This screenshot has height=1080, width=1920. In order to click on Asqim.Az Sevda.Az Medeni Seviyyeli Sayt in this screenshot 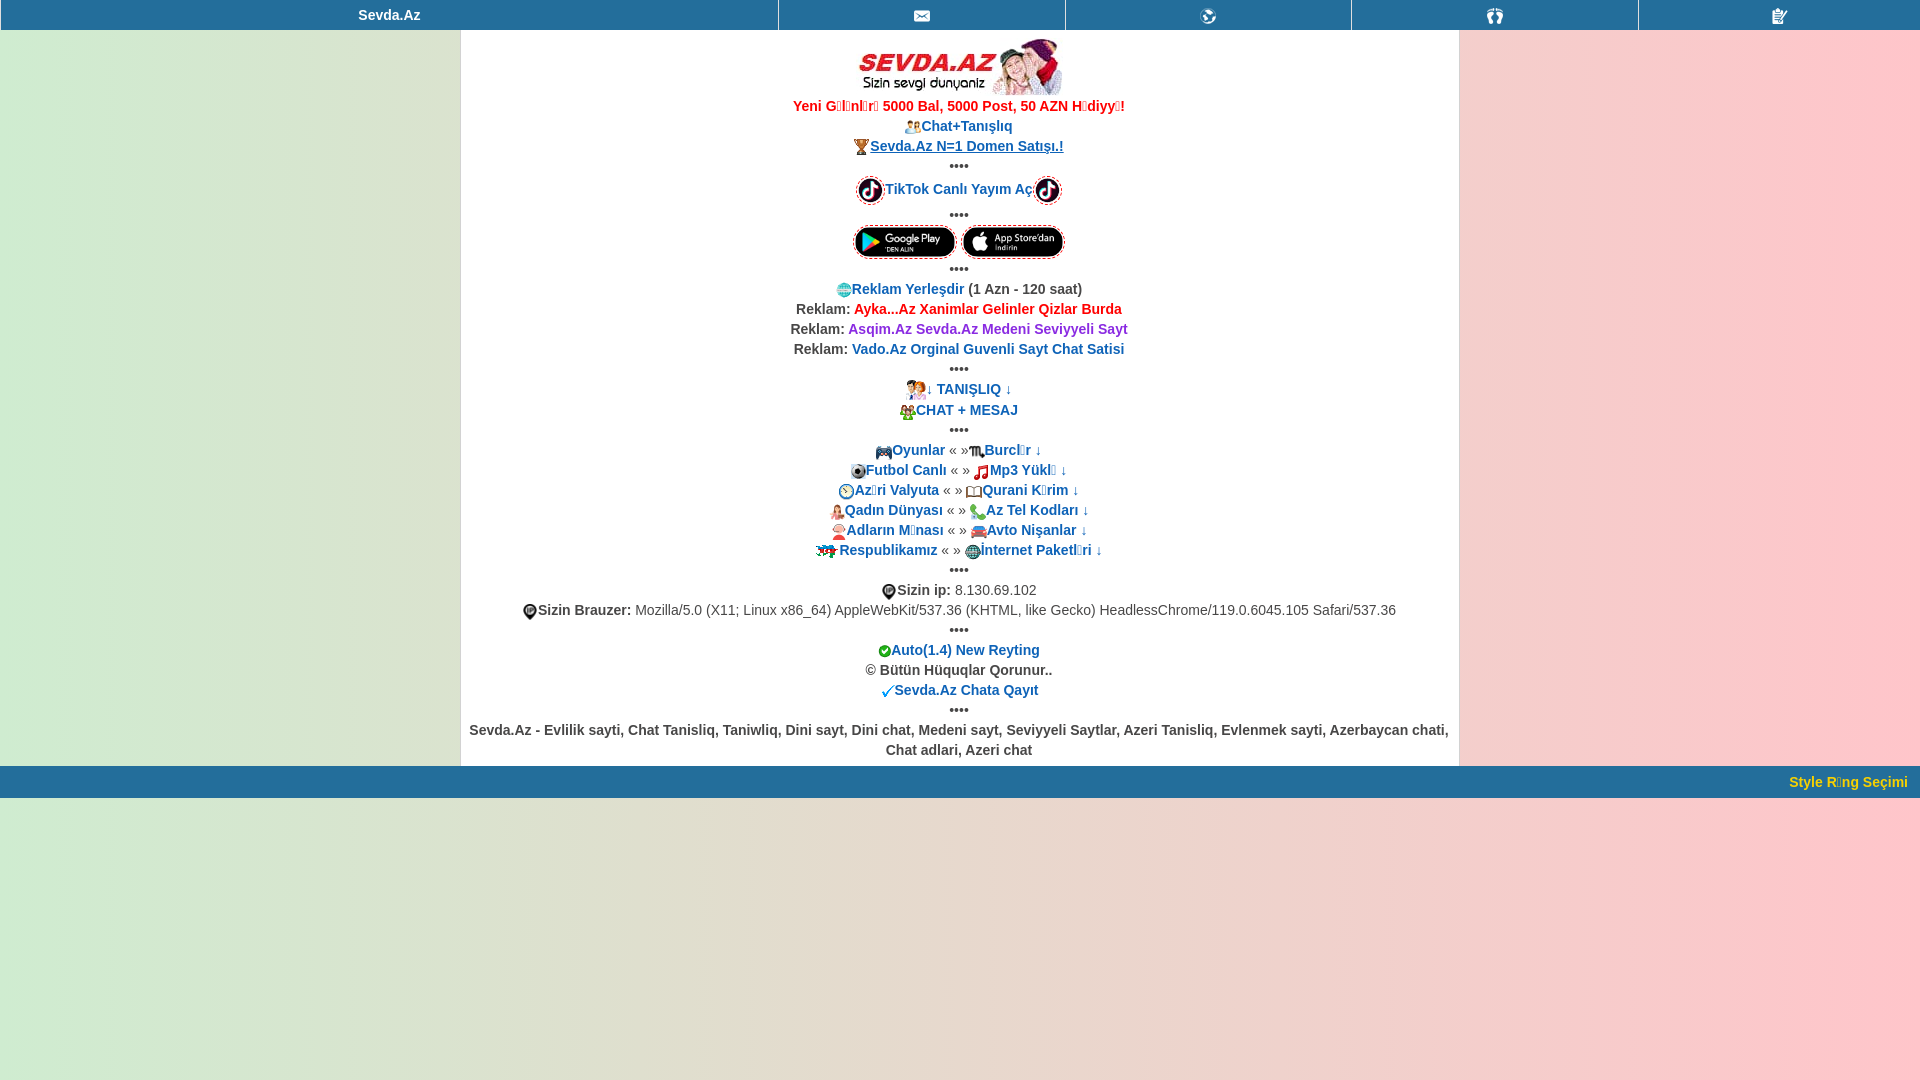, I will do `click(988, 329)`.